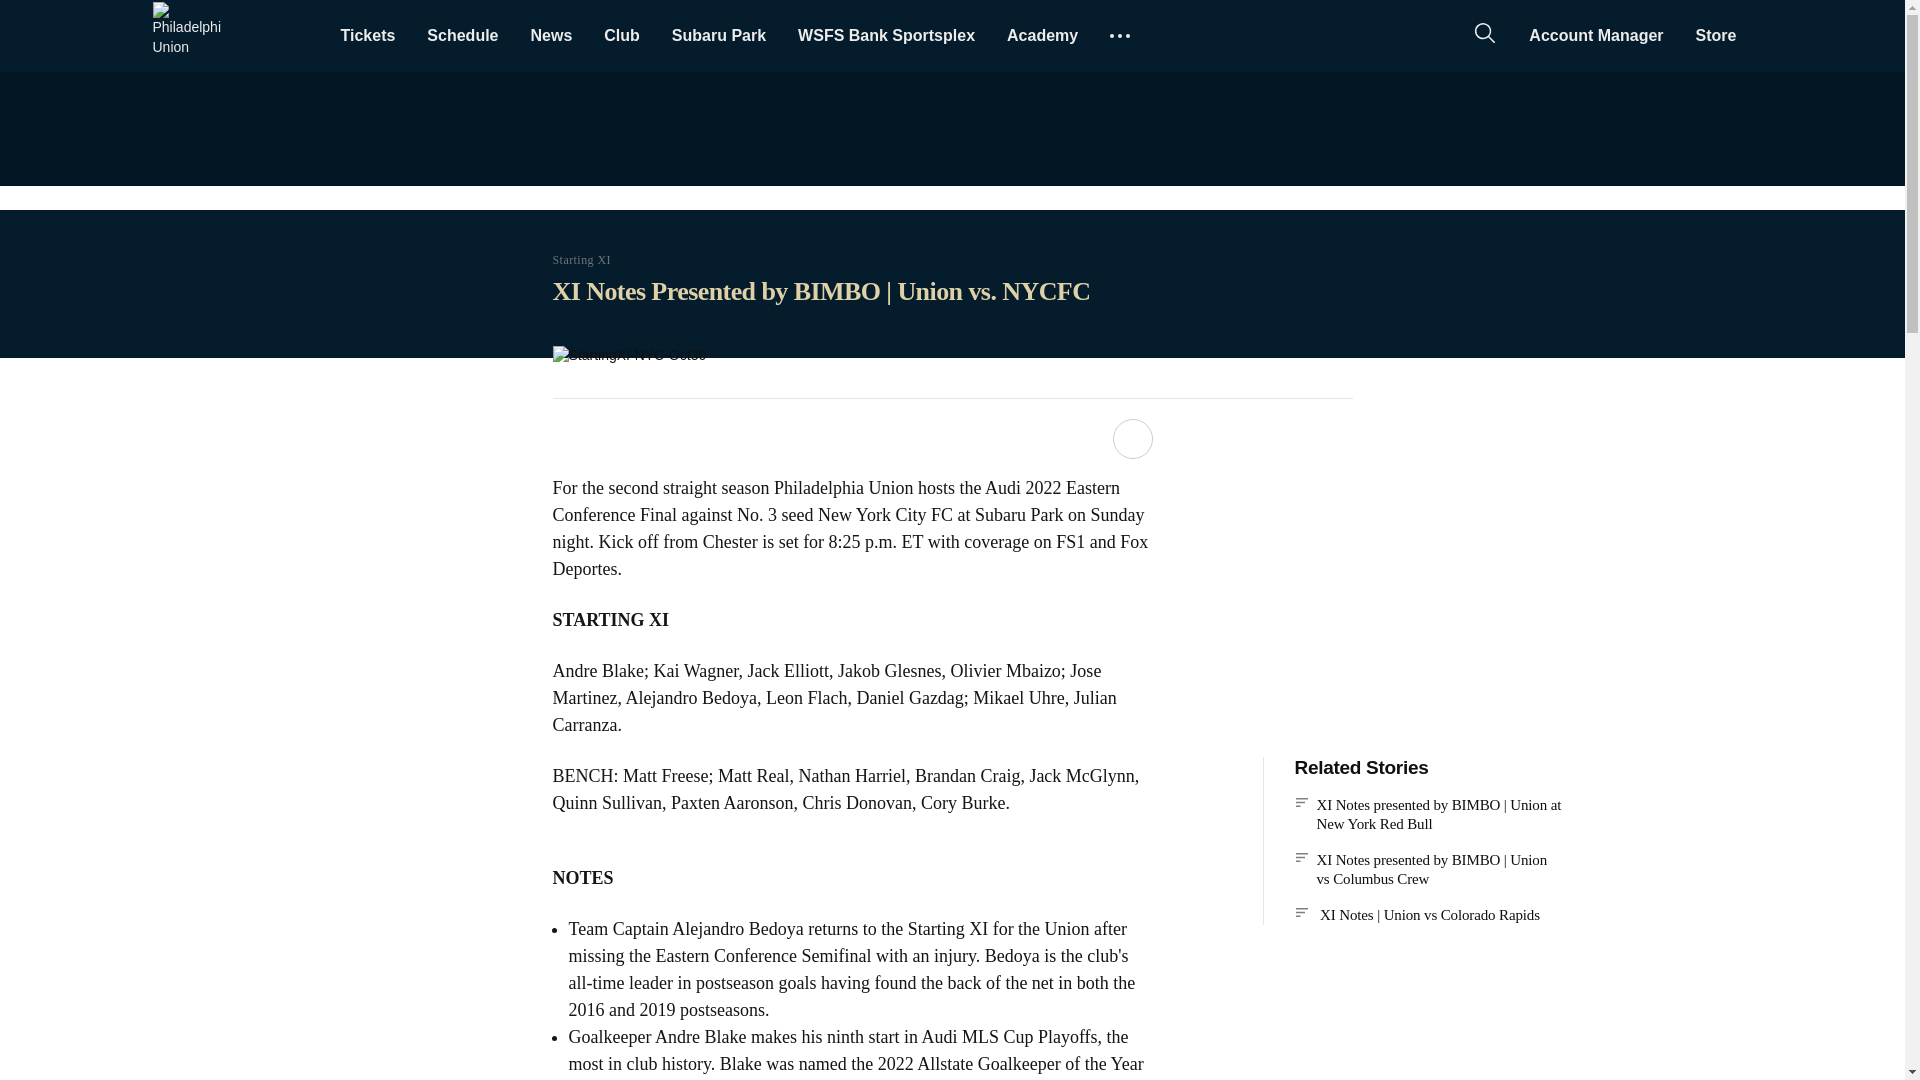 This screenshot has width=1920, height=1080. Describe the element at coordinates (1595, 35) in the screenshot. I see `Account Manager` at that location.